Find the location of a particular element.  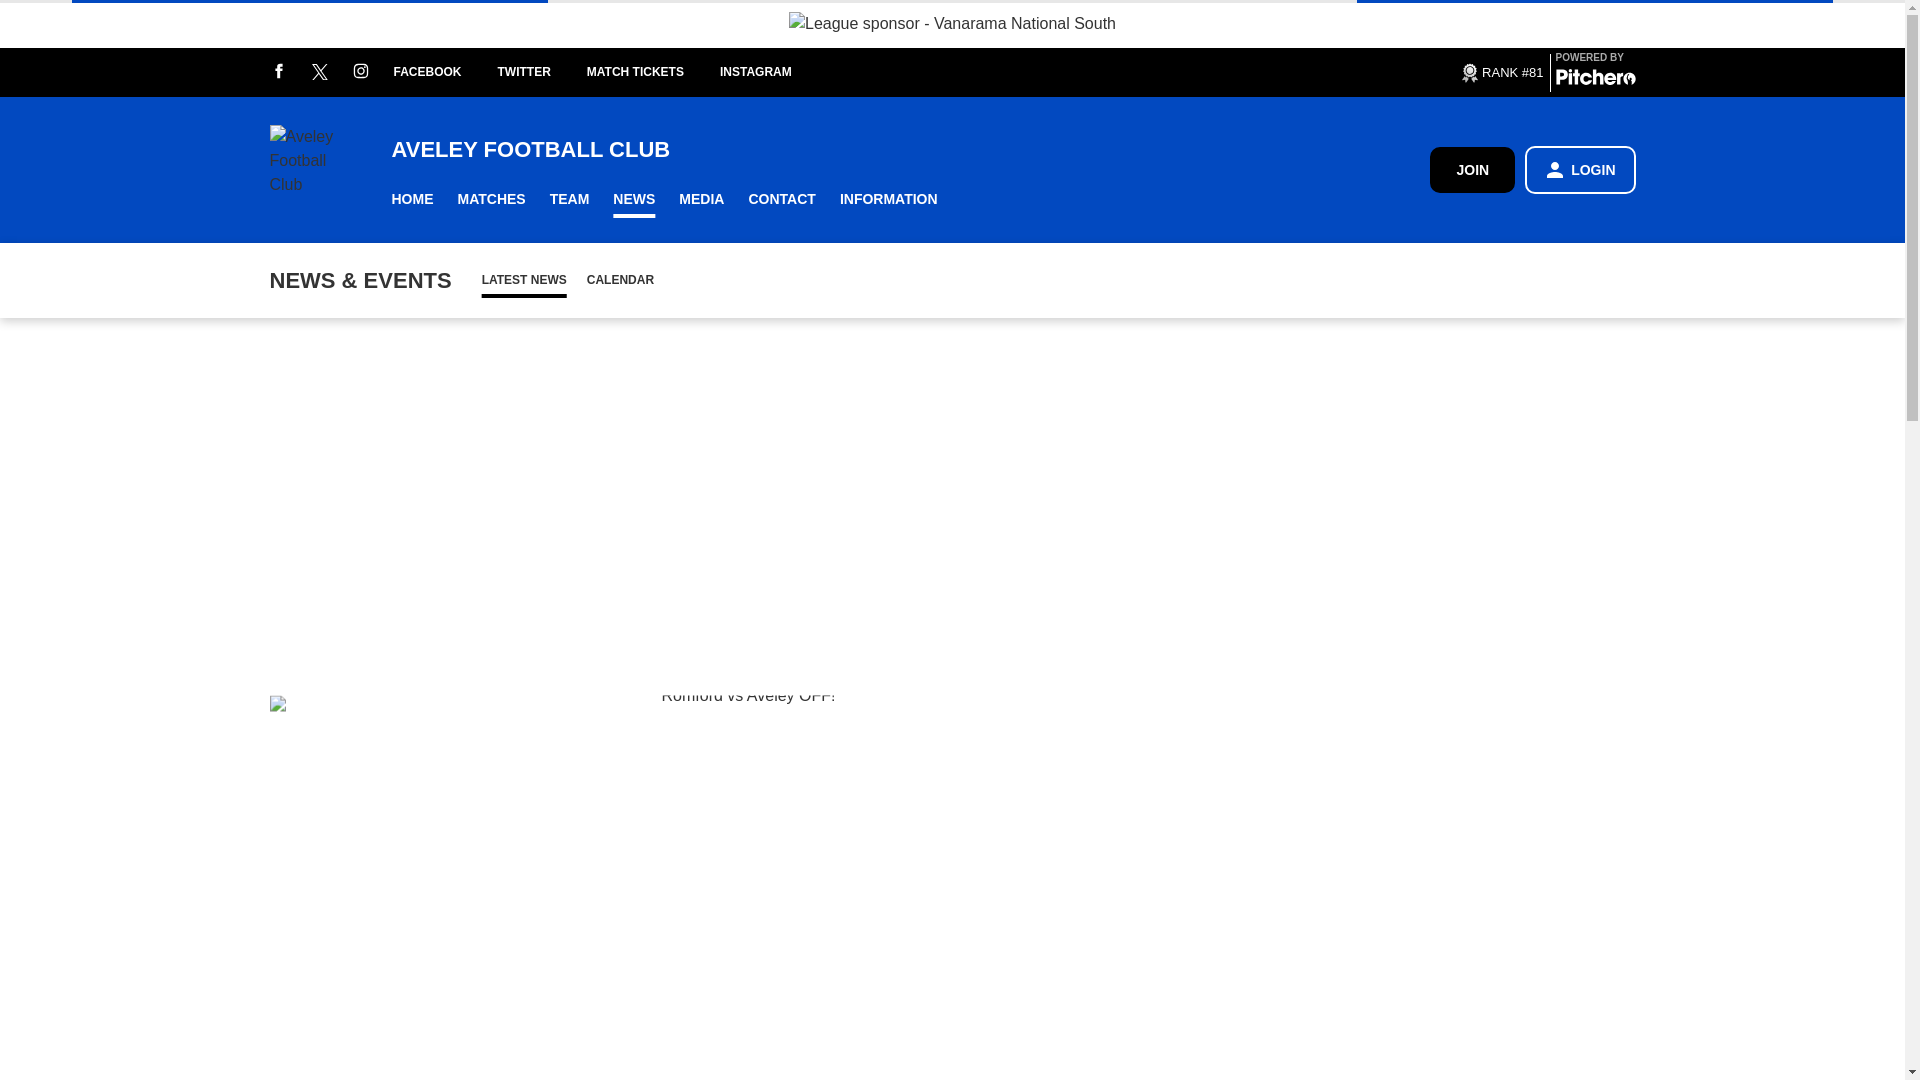

CONTACT is located at coordinates (781, 200).